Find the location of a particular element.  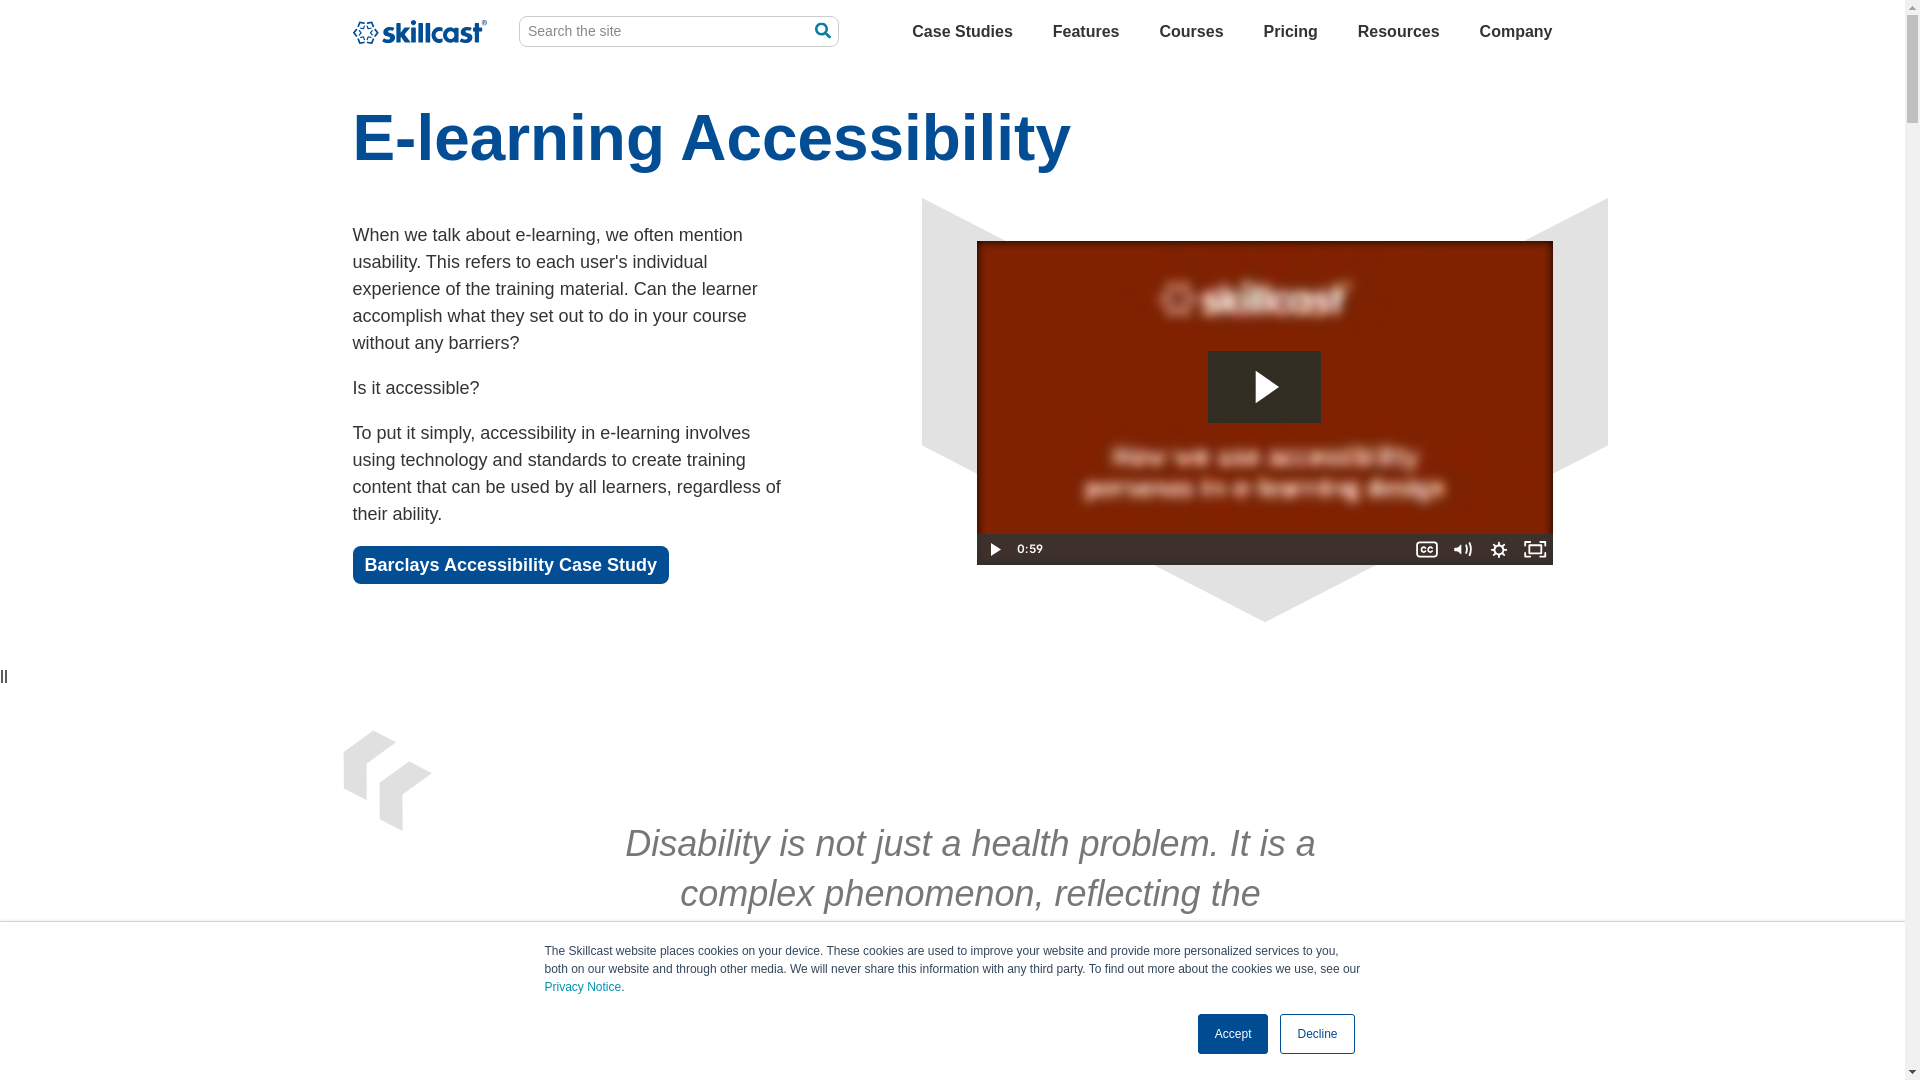

Accept is located at coordinates (1234, 1034).